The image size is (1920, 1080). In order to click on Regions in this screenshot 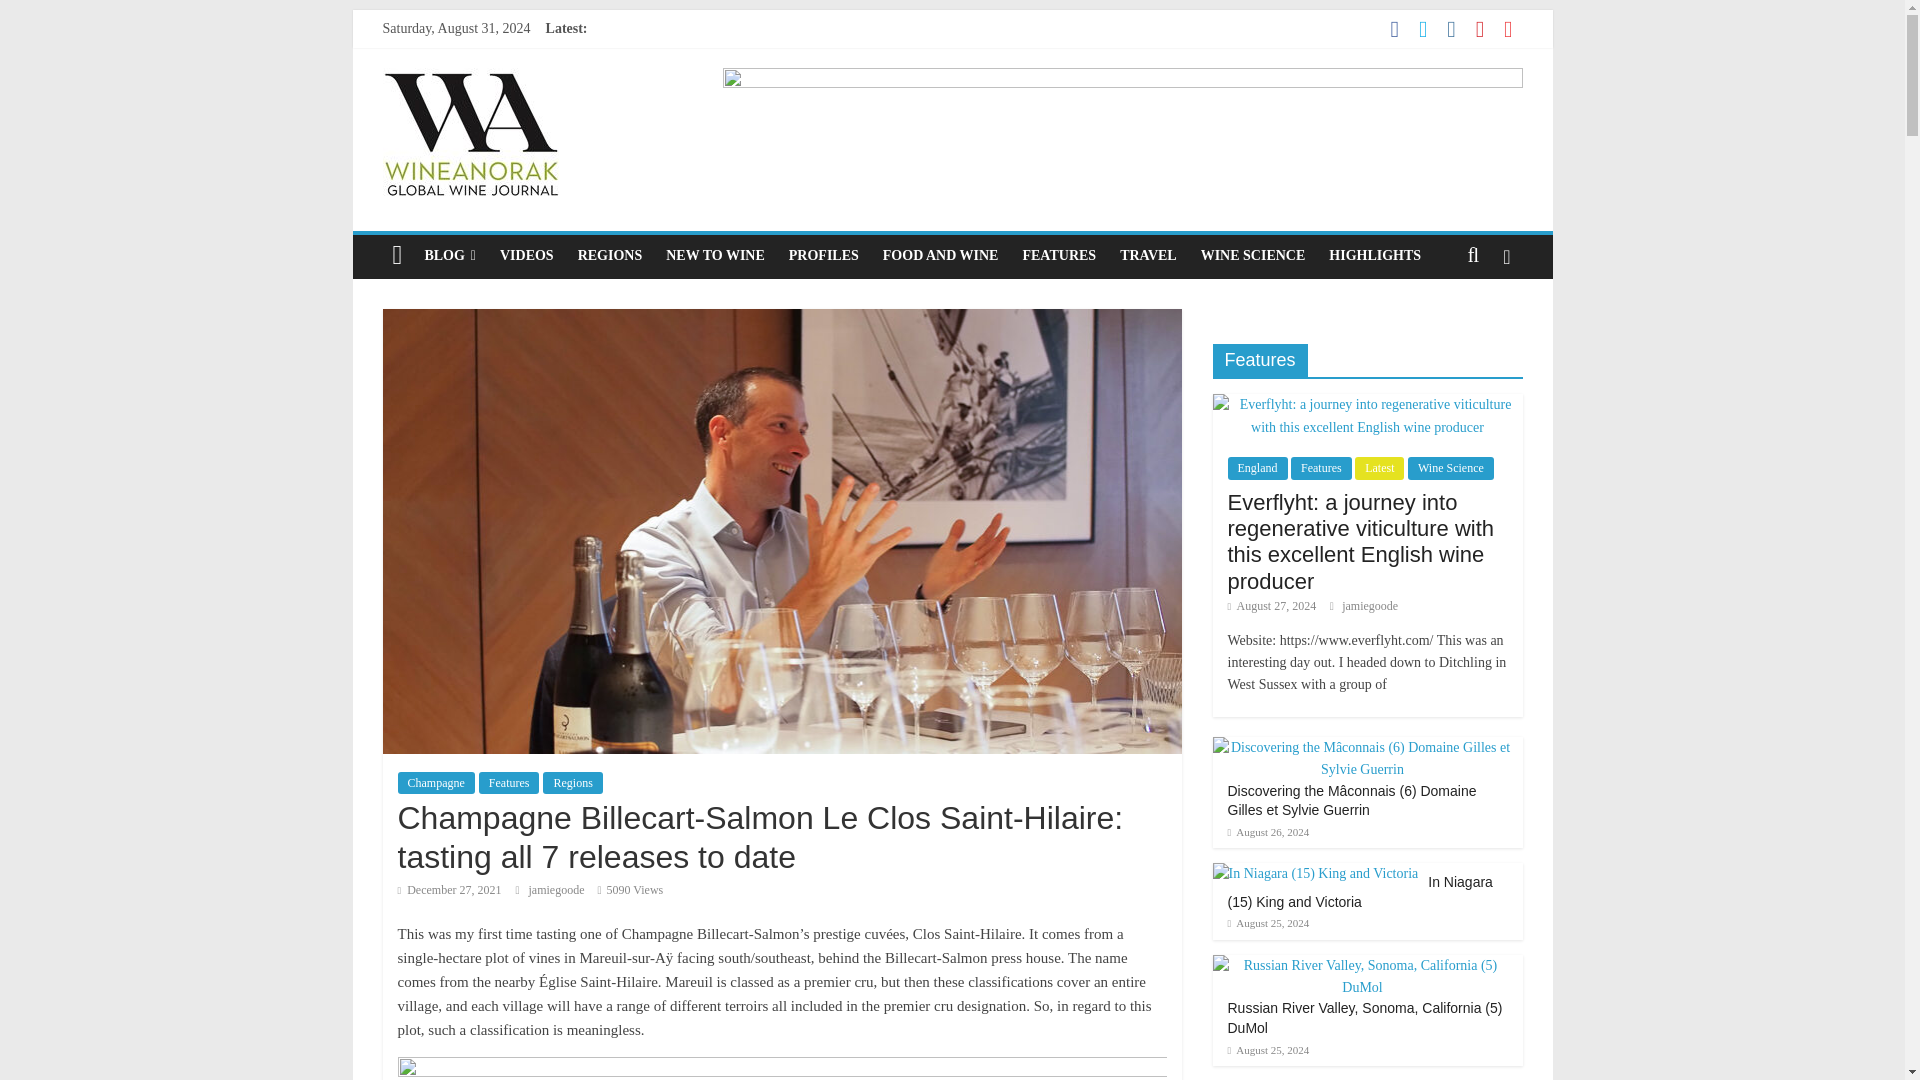, I will do `click(572, 782)`.